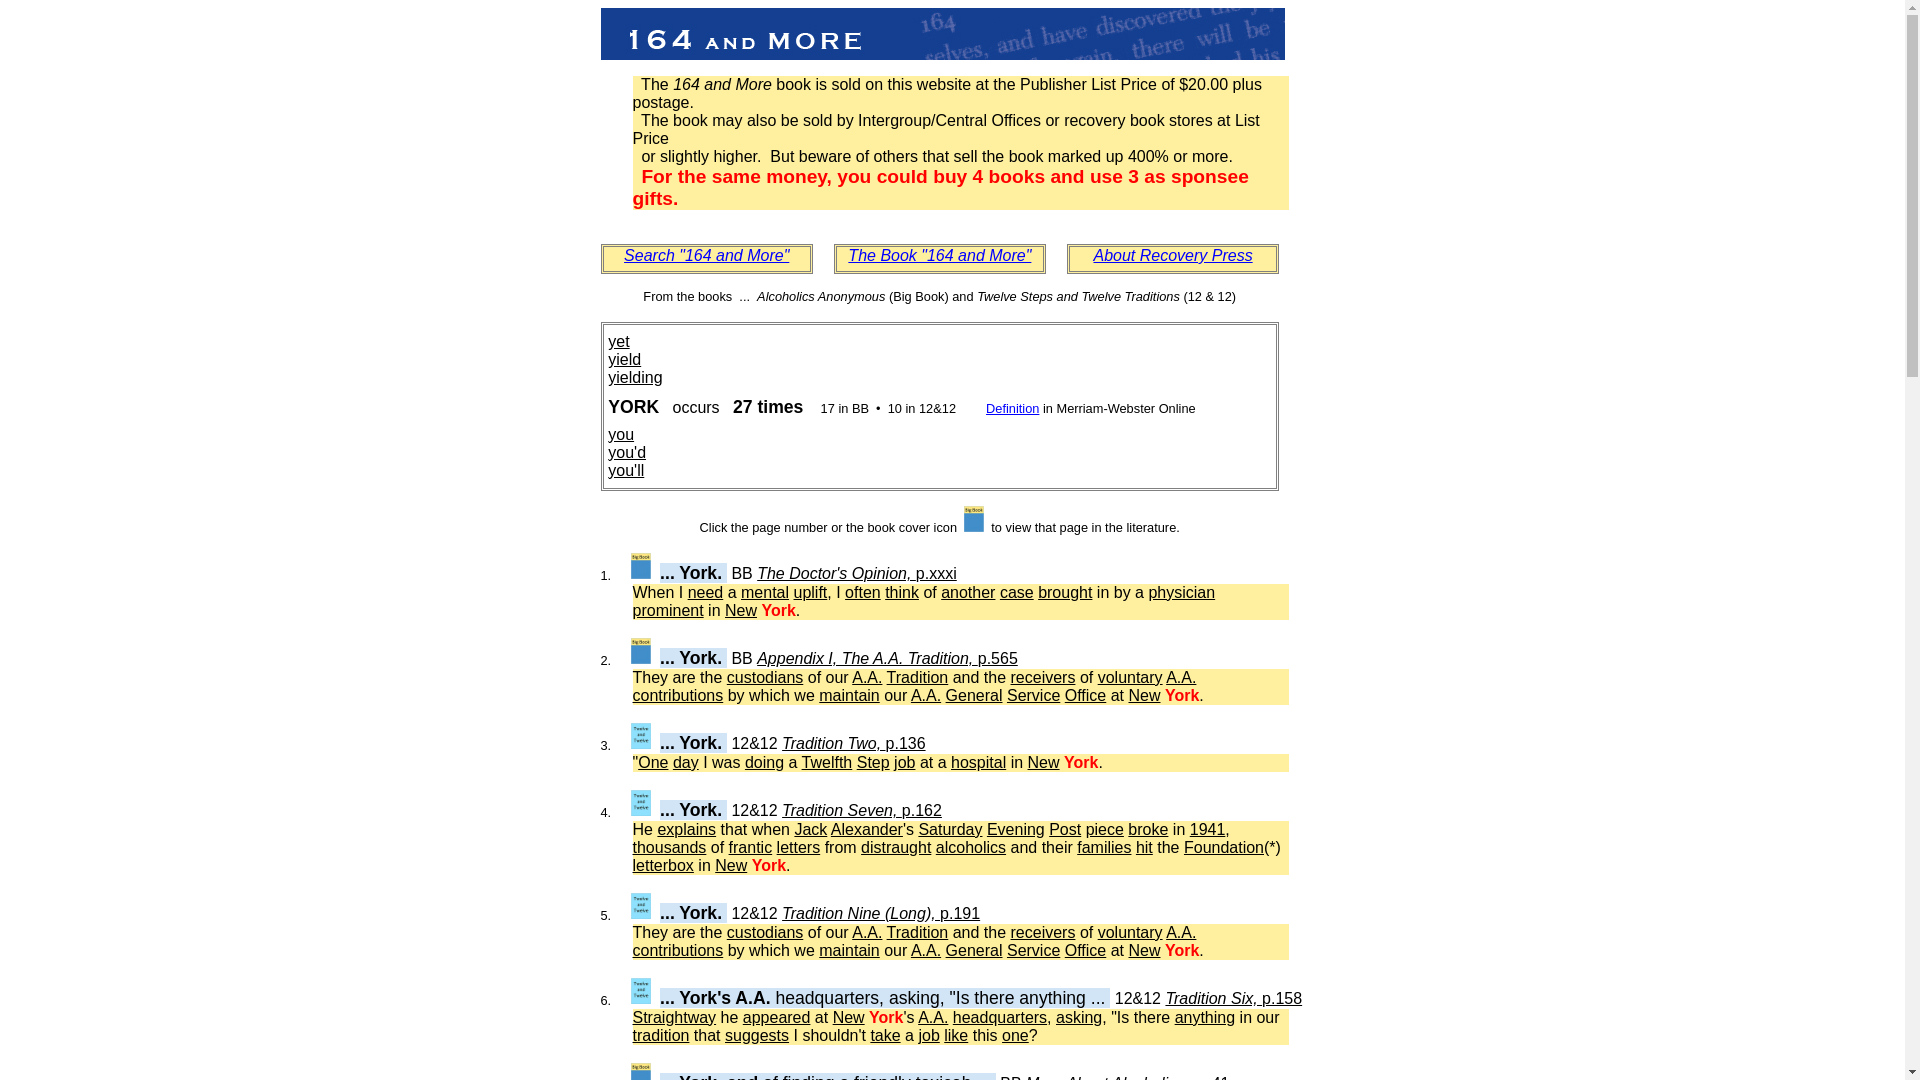  I want to click on you'll, so click(626, 470).